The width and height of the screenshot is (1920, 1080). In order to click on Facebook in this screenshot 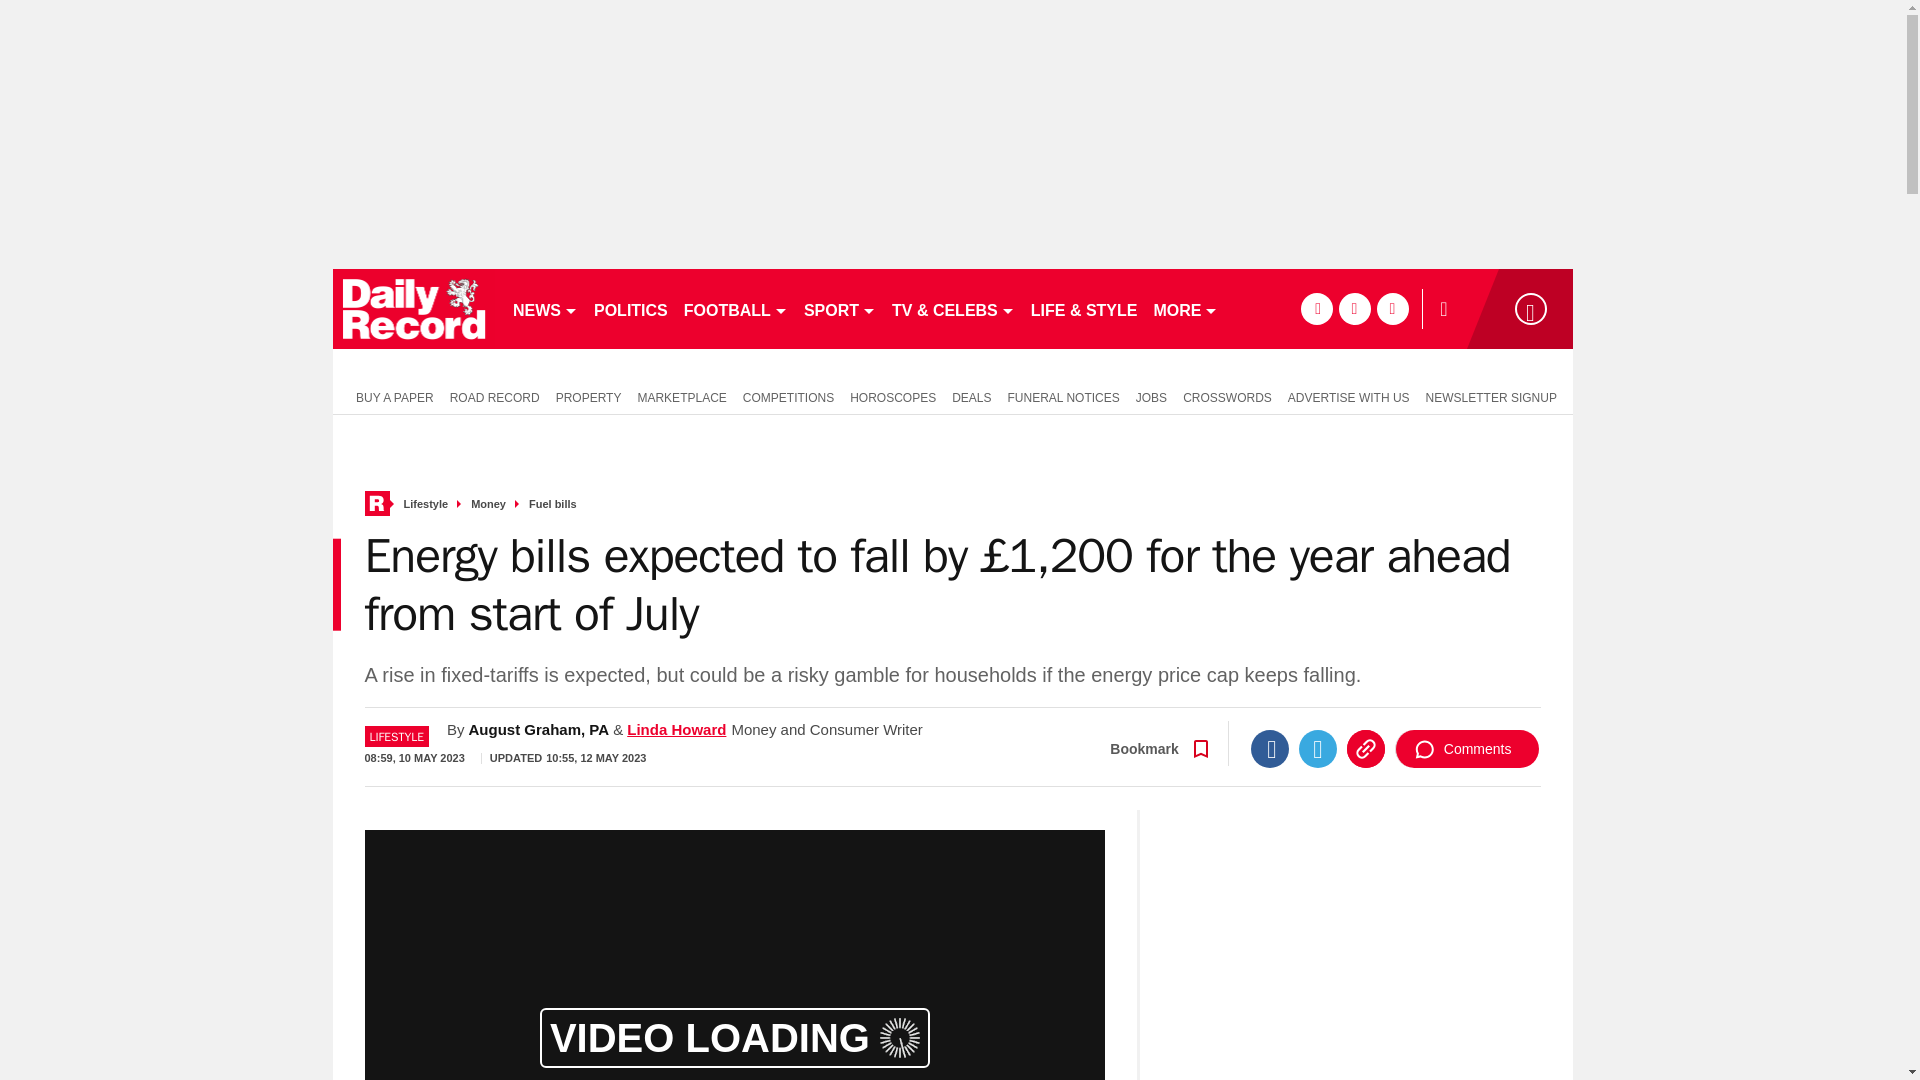, I will do `click(1270, 748)`.